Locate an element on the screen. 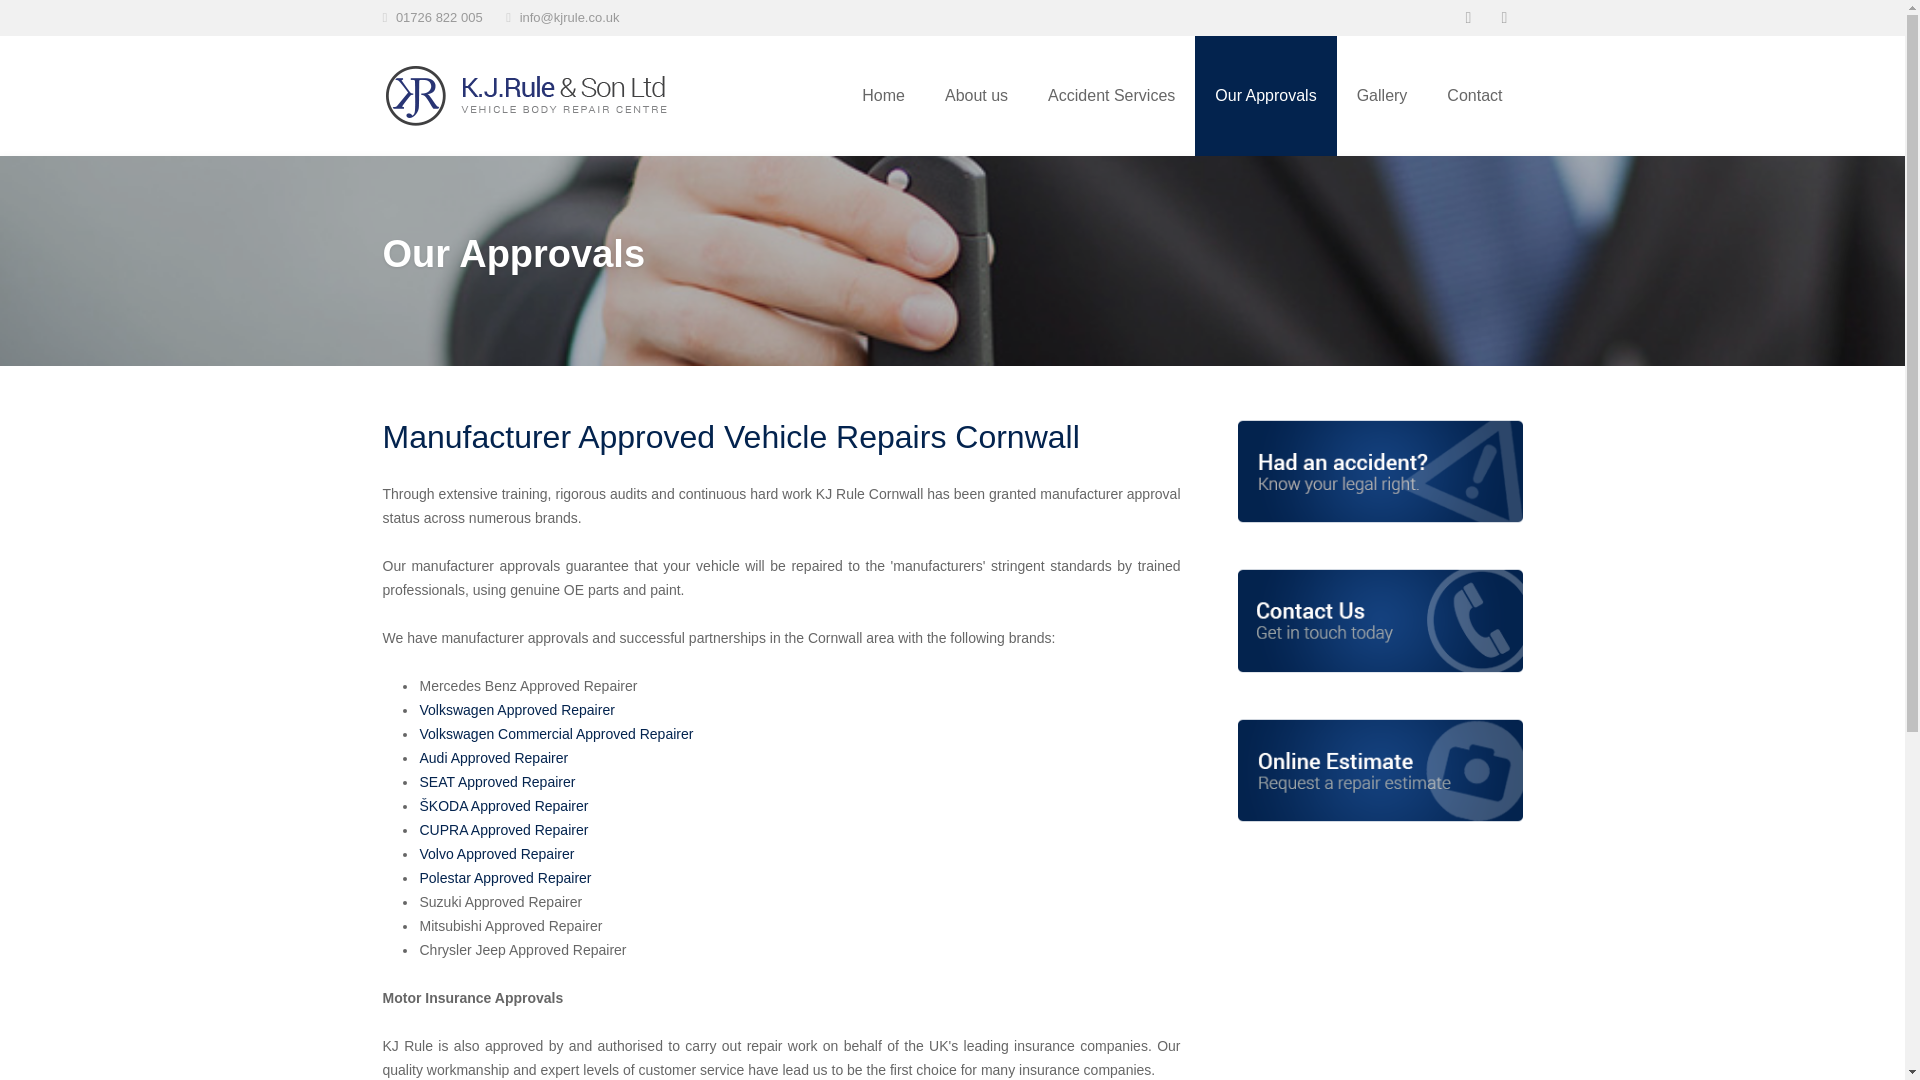  SEAT Approved Repairer is located at coordinates (498, 782).